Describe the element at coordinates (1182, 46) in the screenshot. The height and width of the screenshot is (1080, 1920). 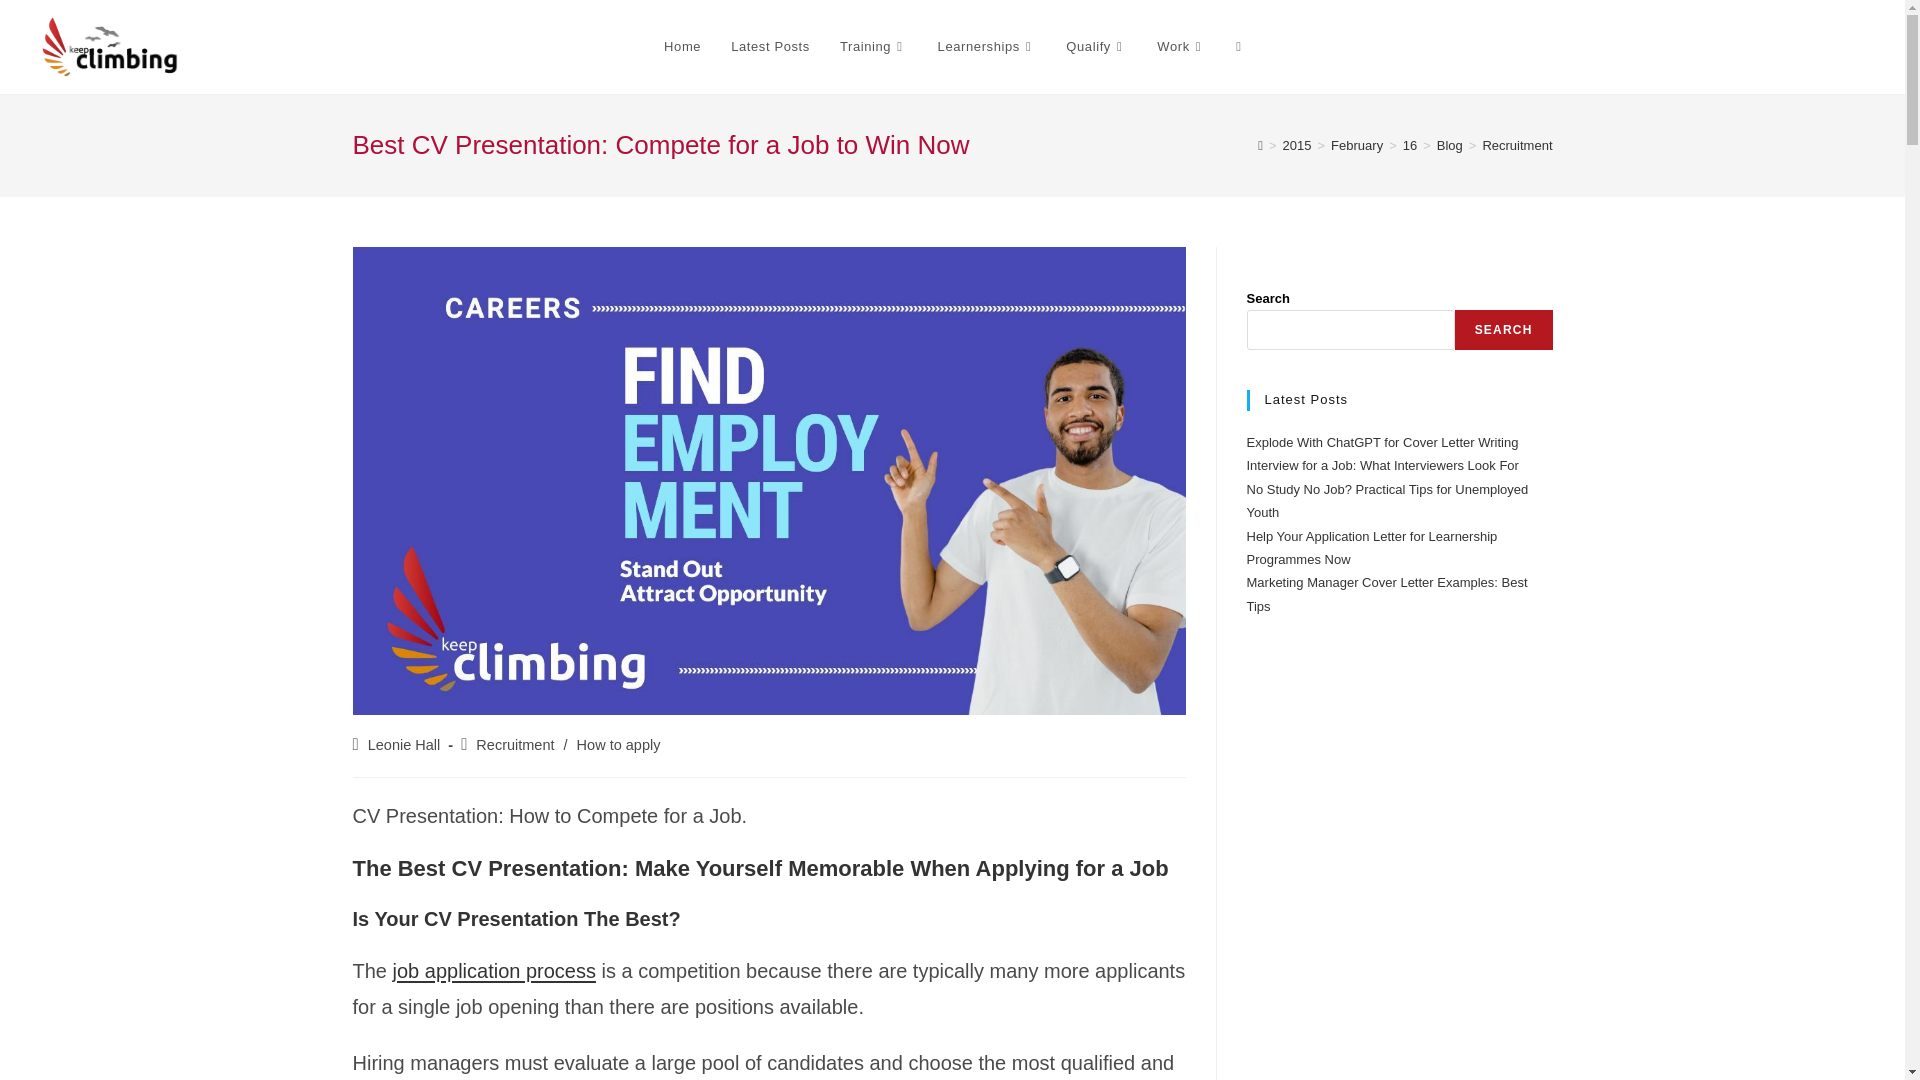
I see `Work` at that location.